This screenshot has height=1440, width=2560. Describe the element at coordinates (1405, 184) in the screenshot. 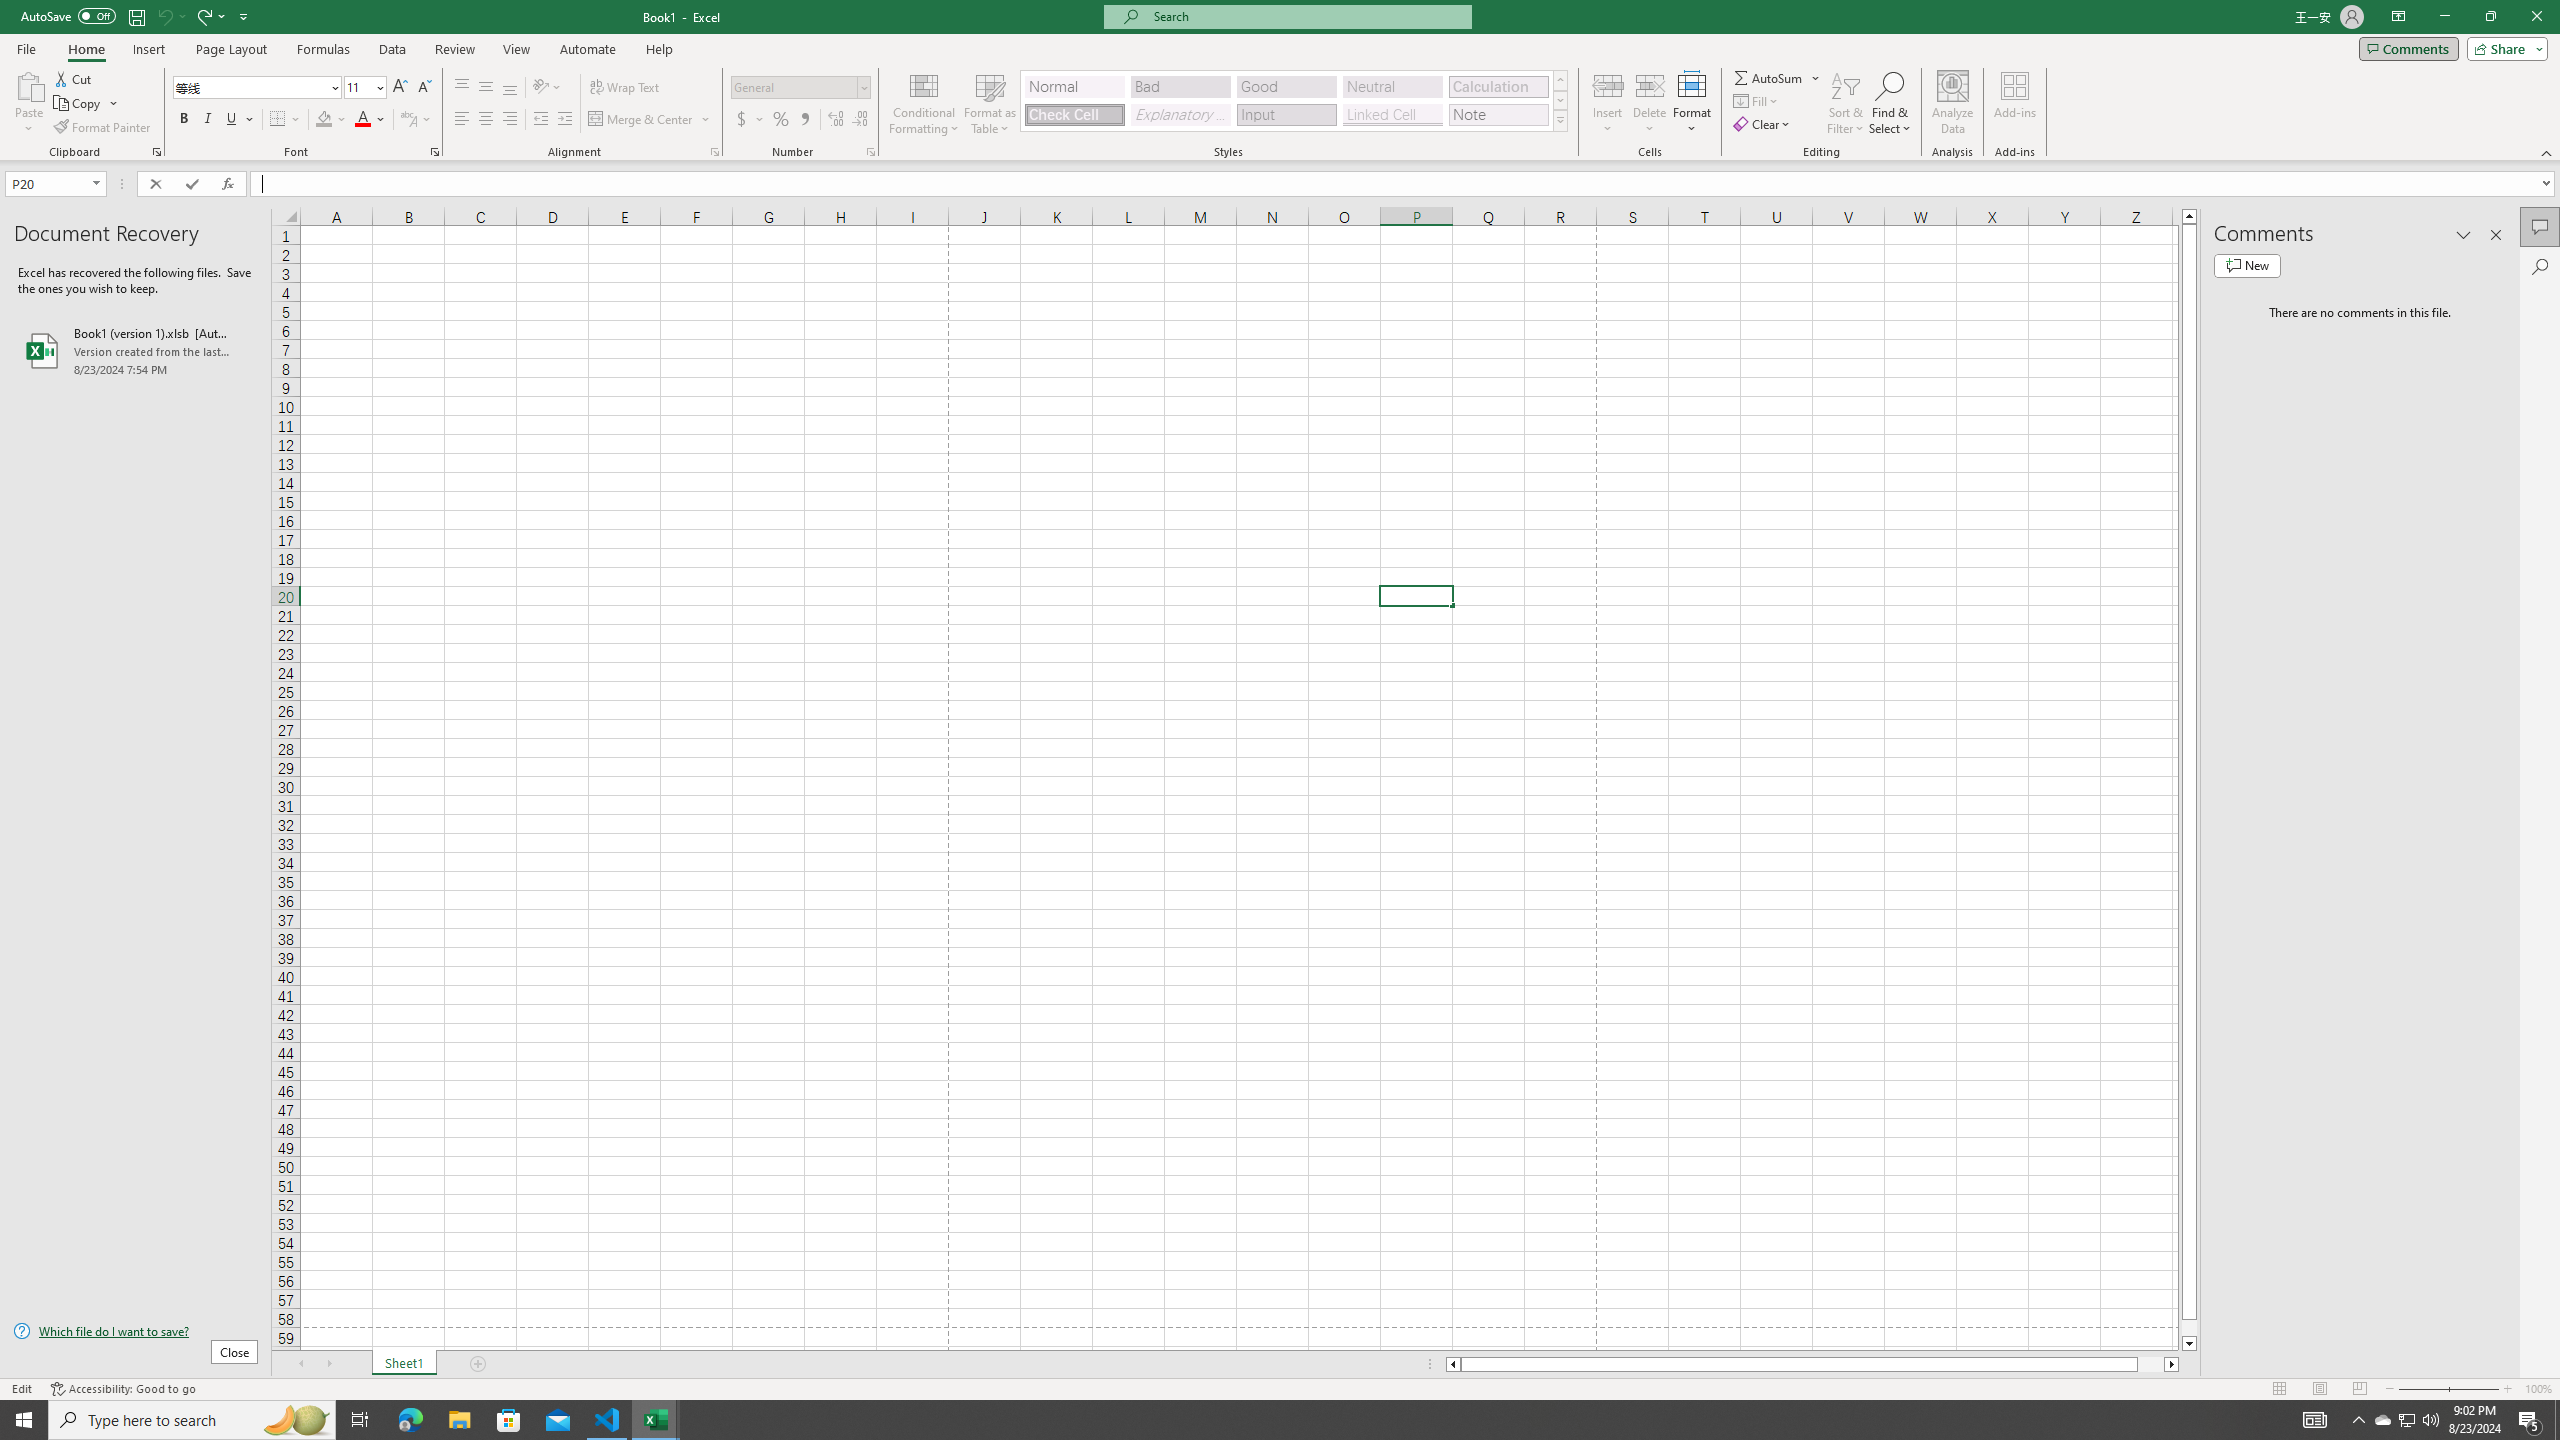

I see `Formula Bar` at that location.